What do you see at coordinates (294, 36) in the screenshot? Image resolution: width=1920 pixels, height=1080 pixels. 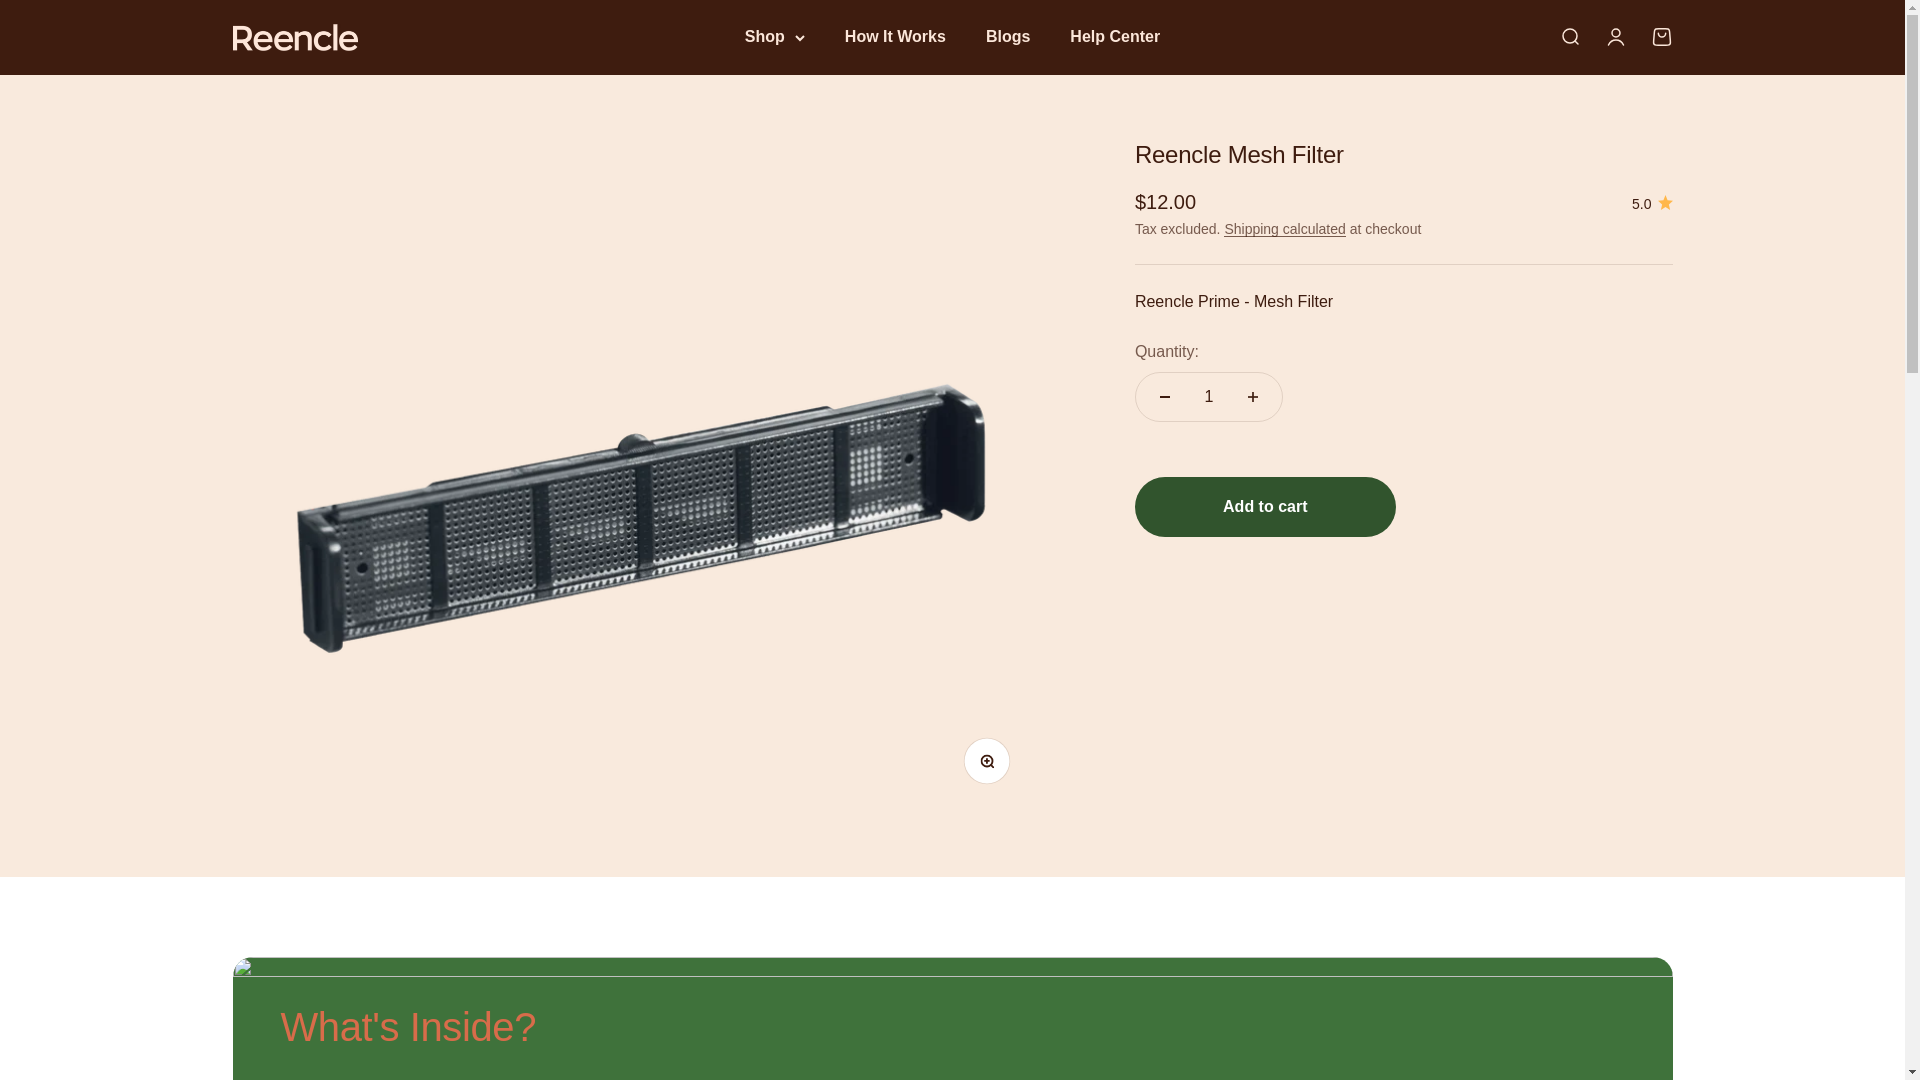 I see `reencle` at bounding box center [294, 36].